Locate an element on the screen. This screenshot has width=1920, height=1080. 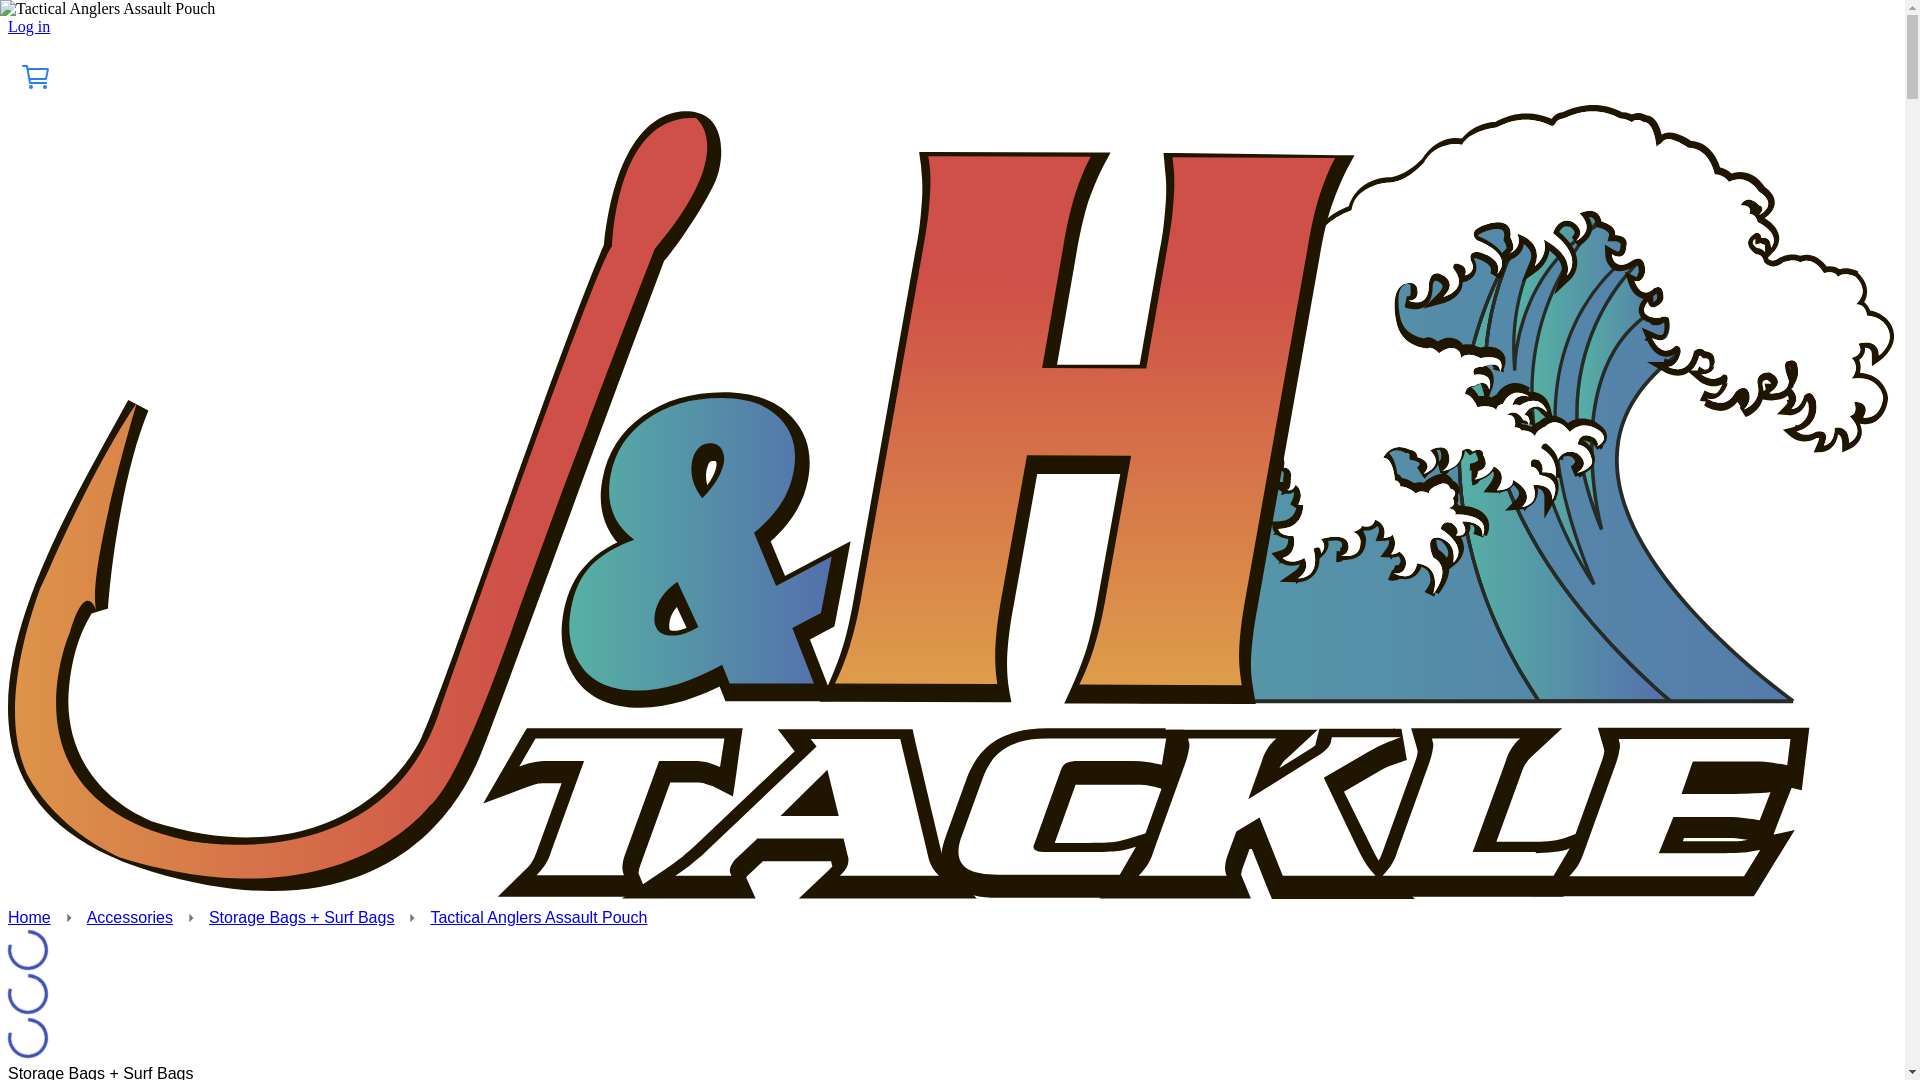
Tactical Anglers Assault Pouch is located at coordinates (538, 917).